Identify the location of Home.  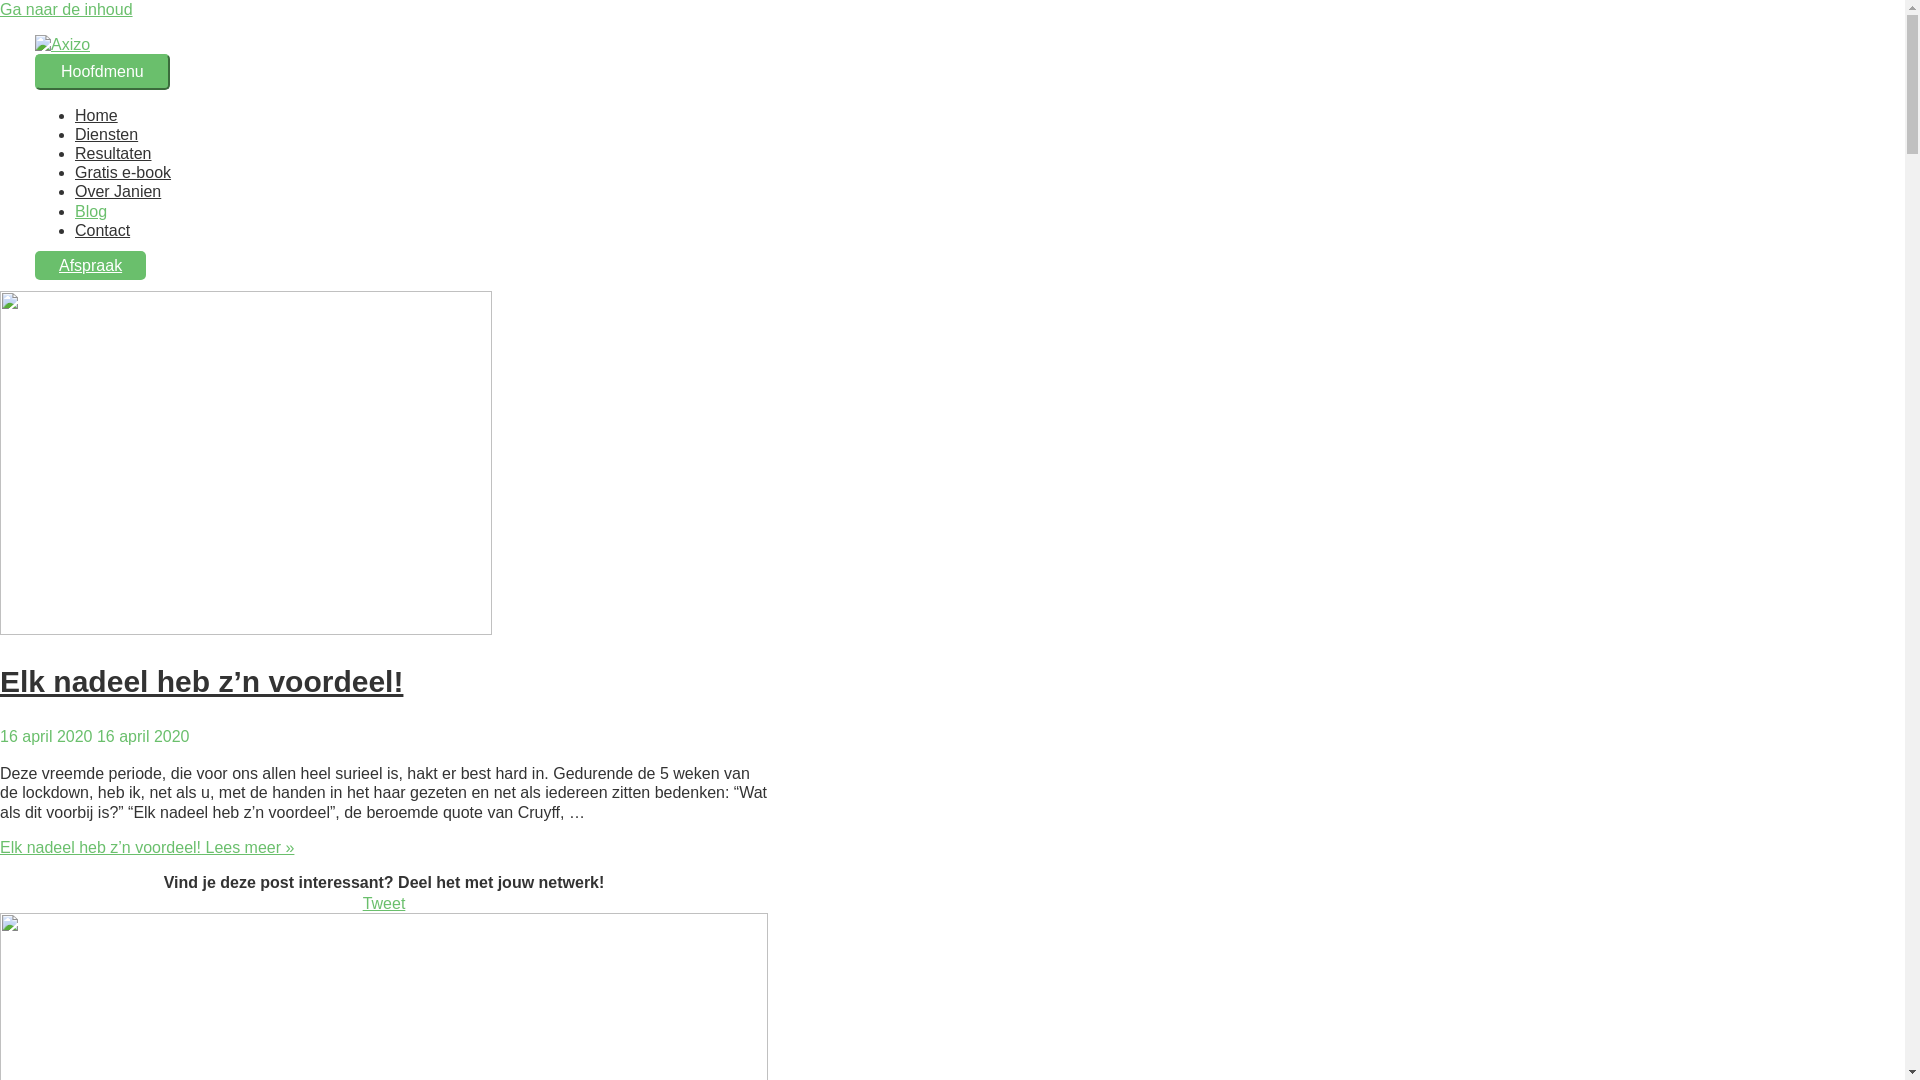
(96, 116).